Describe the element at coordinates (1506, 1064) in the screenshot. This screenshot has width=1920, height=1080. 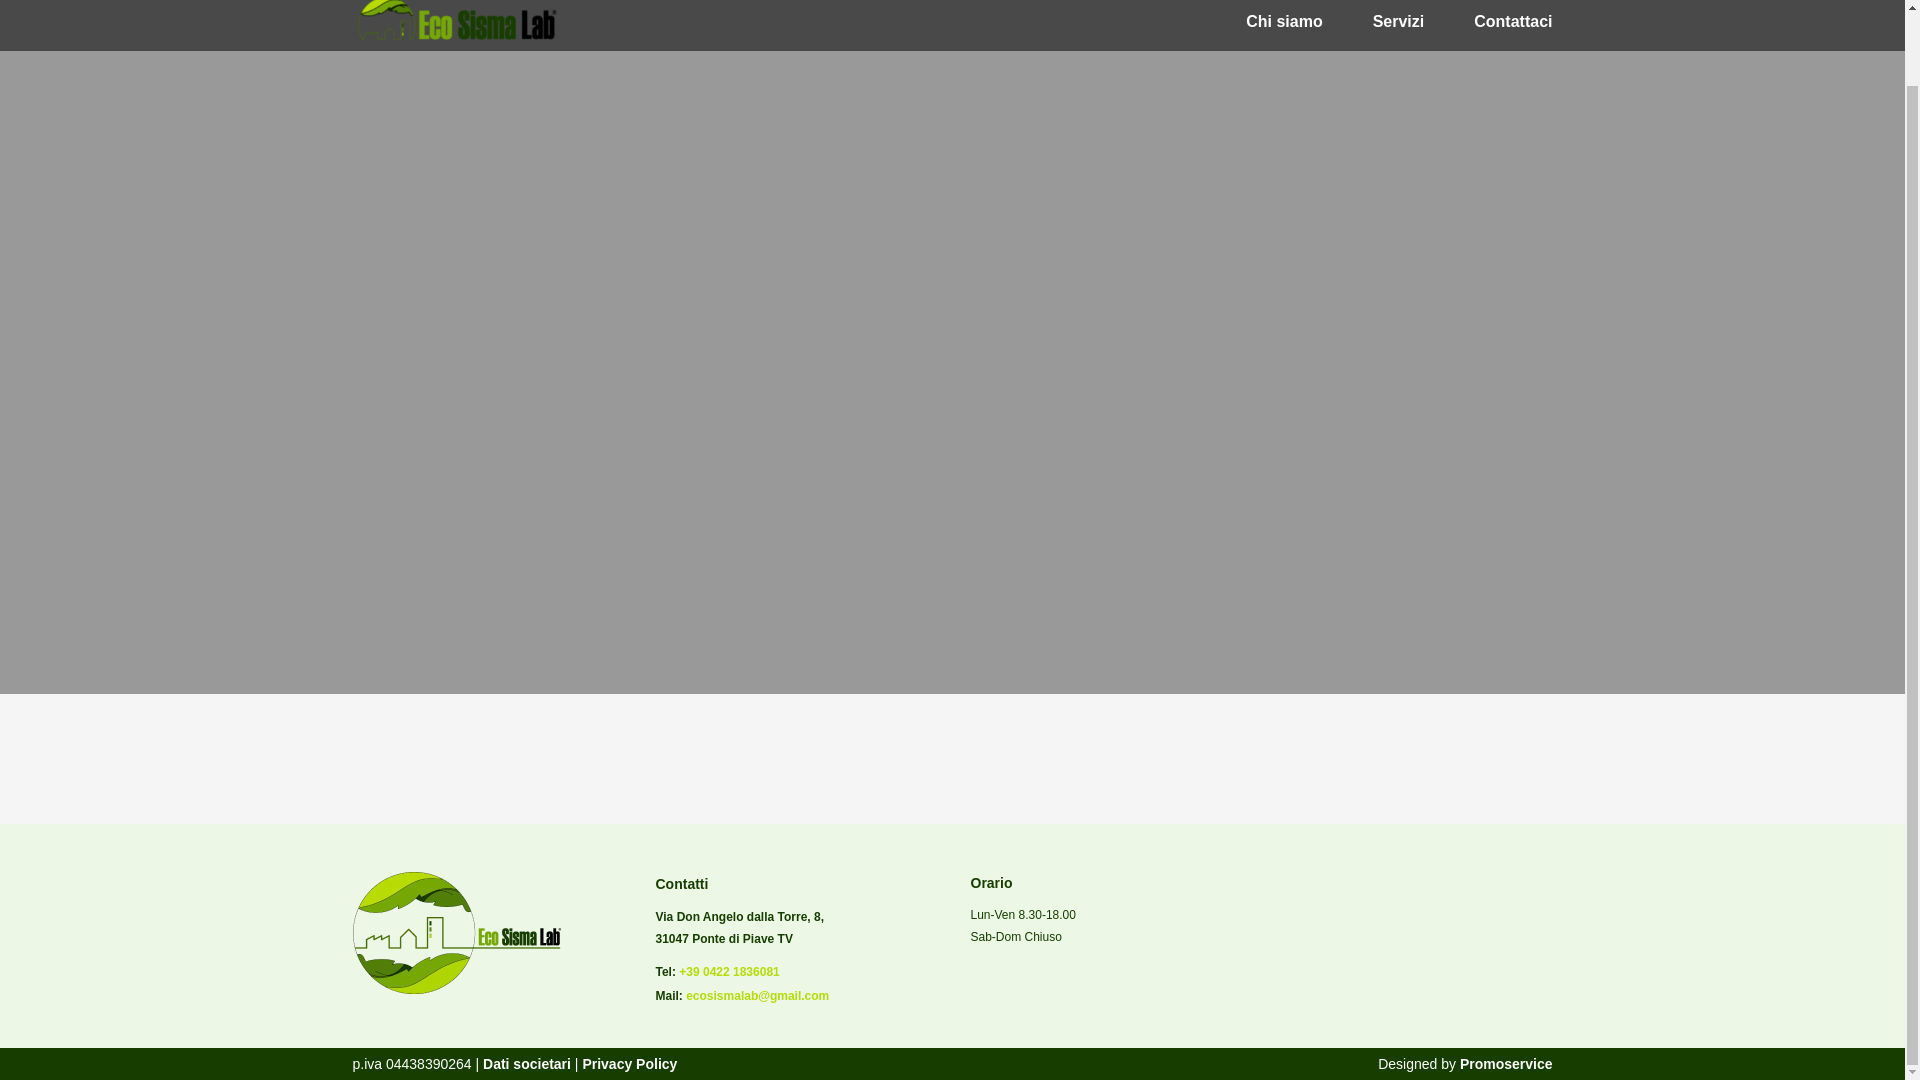
I see `Promoservice` at that location.